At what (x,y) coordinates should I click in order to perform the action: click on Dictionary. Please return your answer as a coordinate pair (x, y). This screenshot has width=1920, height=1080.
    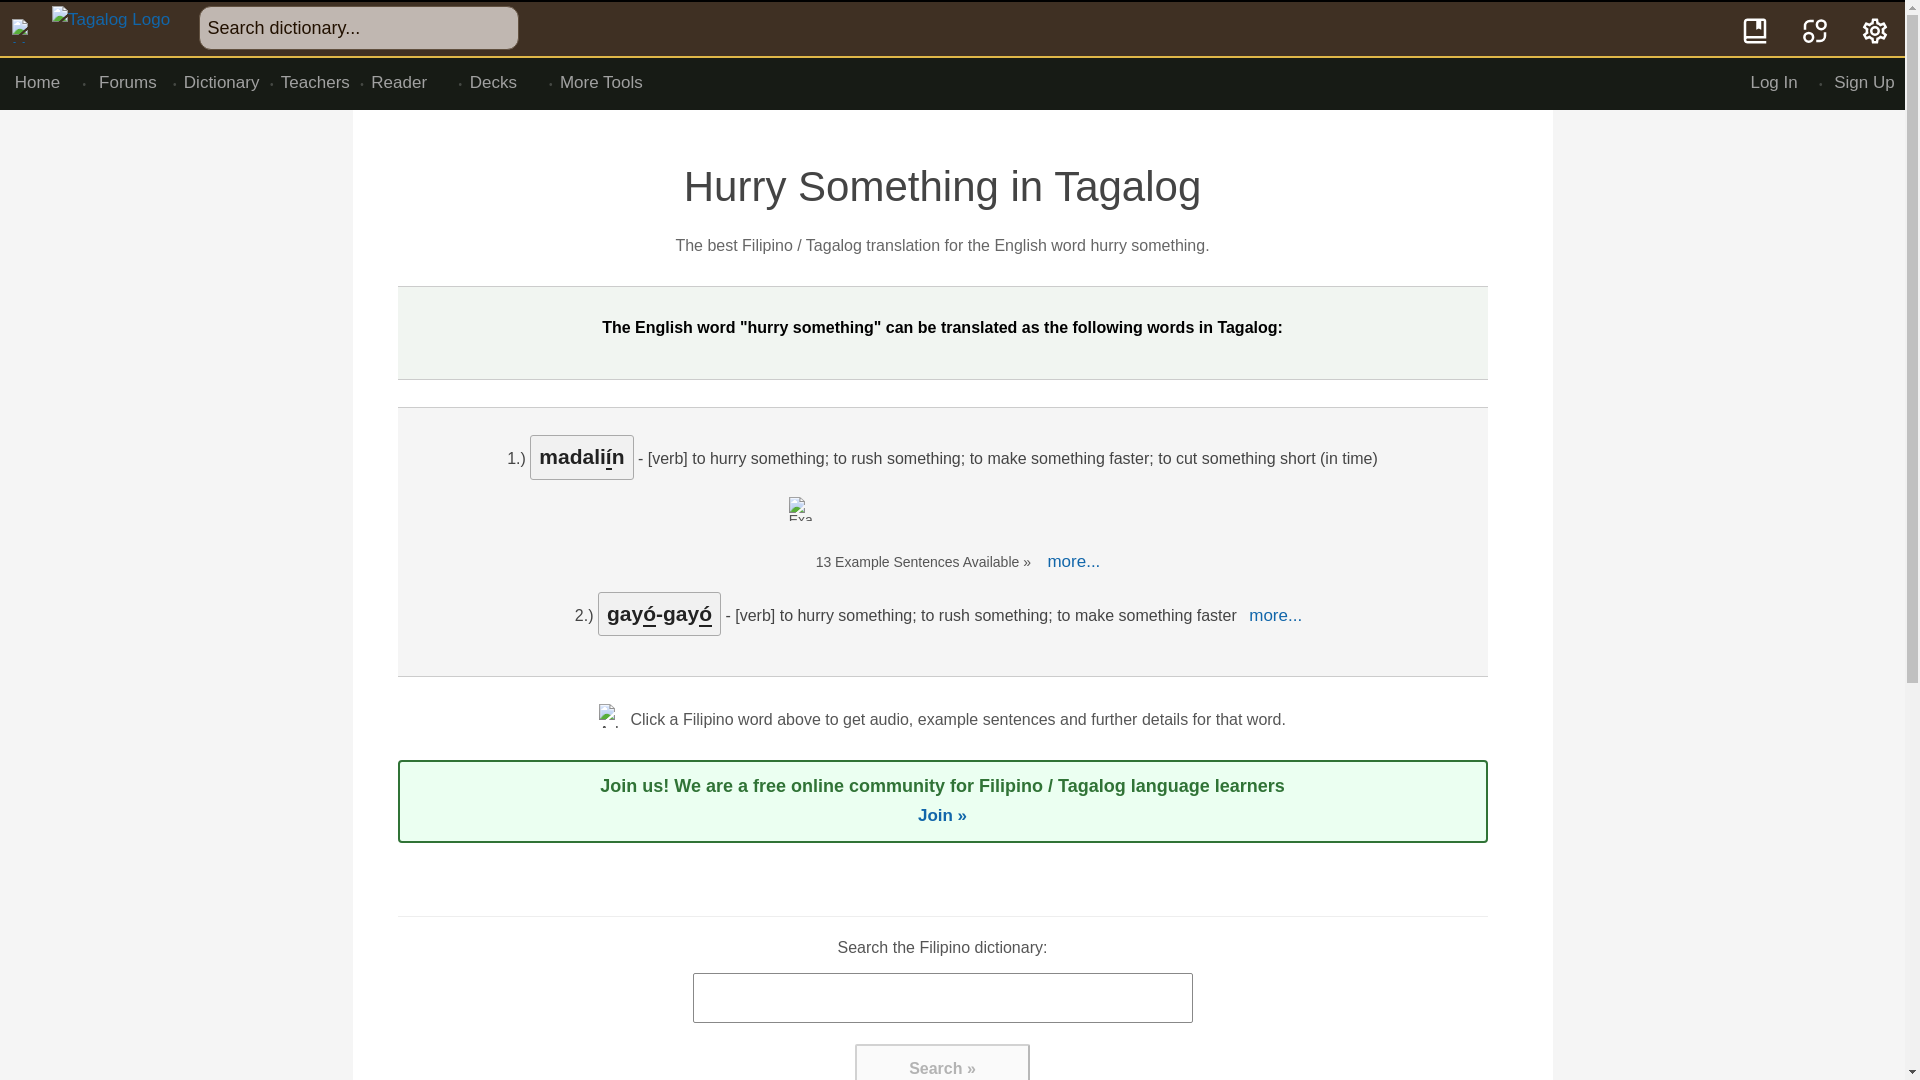
    Looking at the image, I should click on (222, 83).